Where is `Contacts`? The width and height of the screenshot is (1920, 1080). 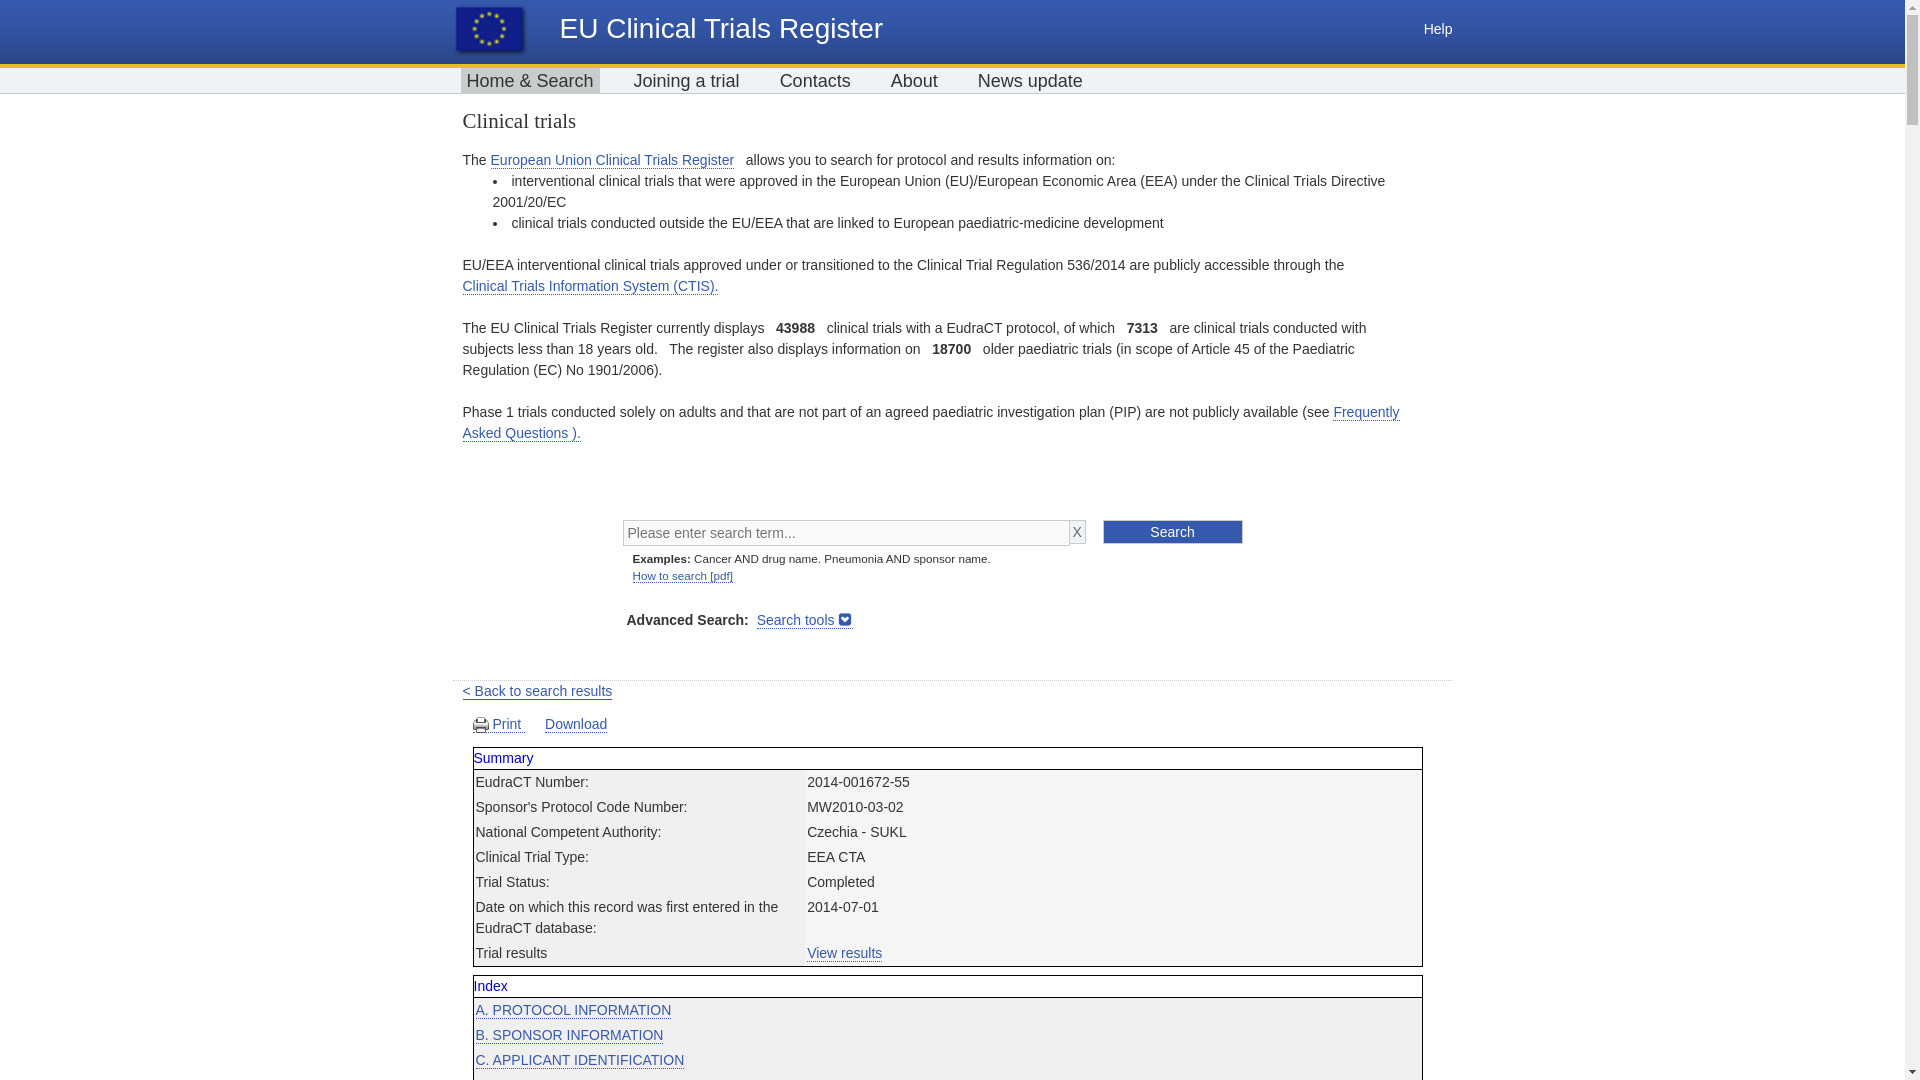
Contacts is located at coordinates (814, 80).